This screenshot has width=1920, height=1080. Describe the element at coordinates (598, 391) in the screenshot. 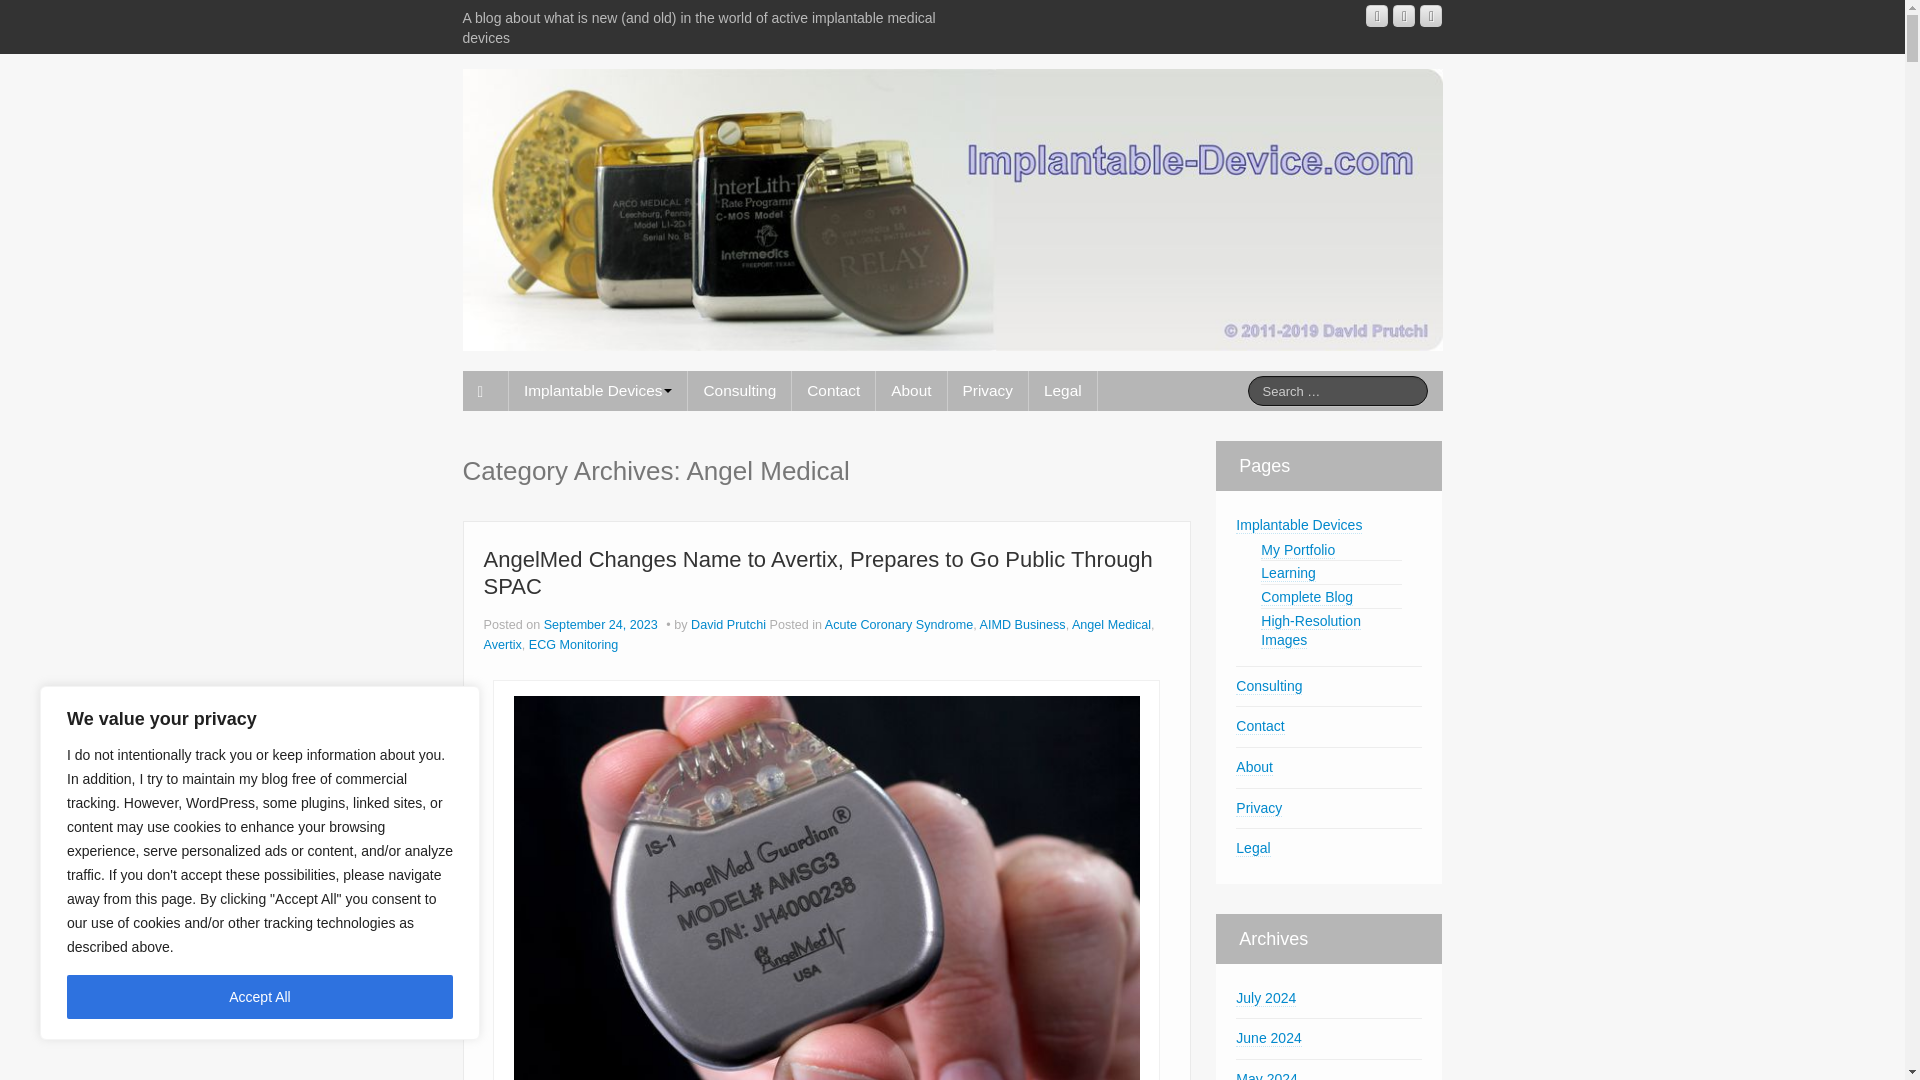

I see `Implantable Devices` at that location.